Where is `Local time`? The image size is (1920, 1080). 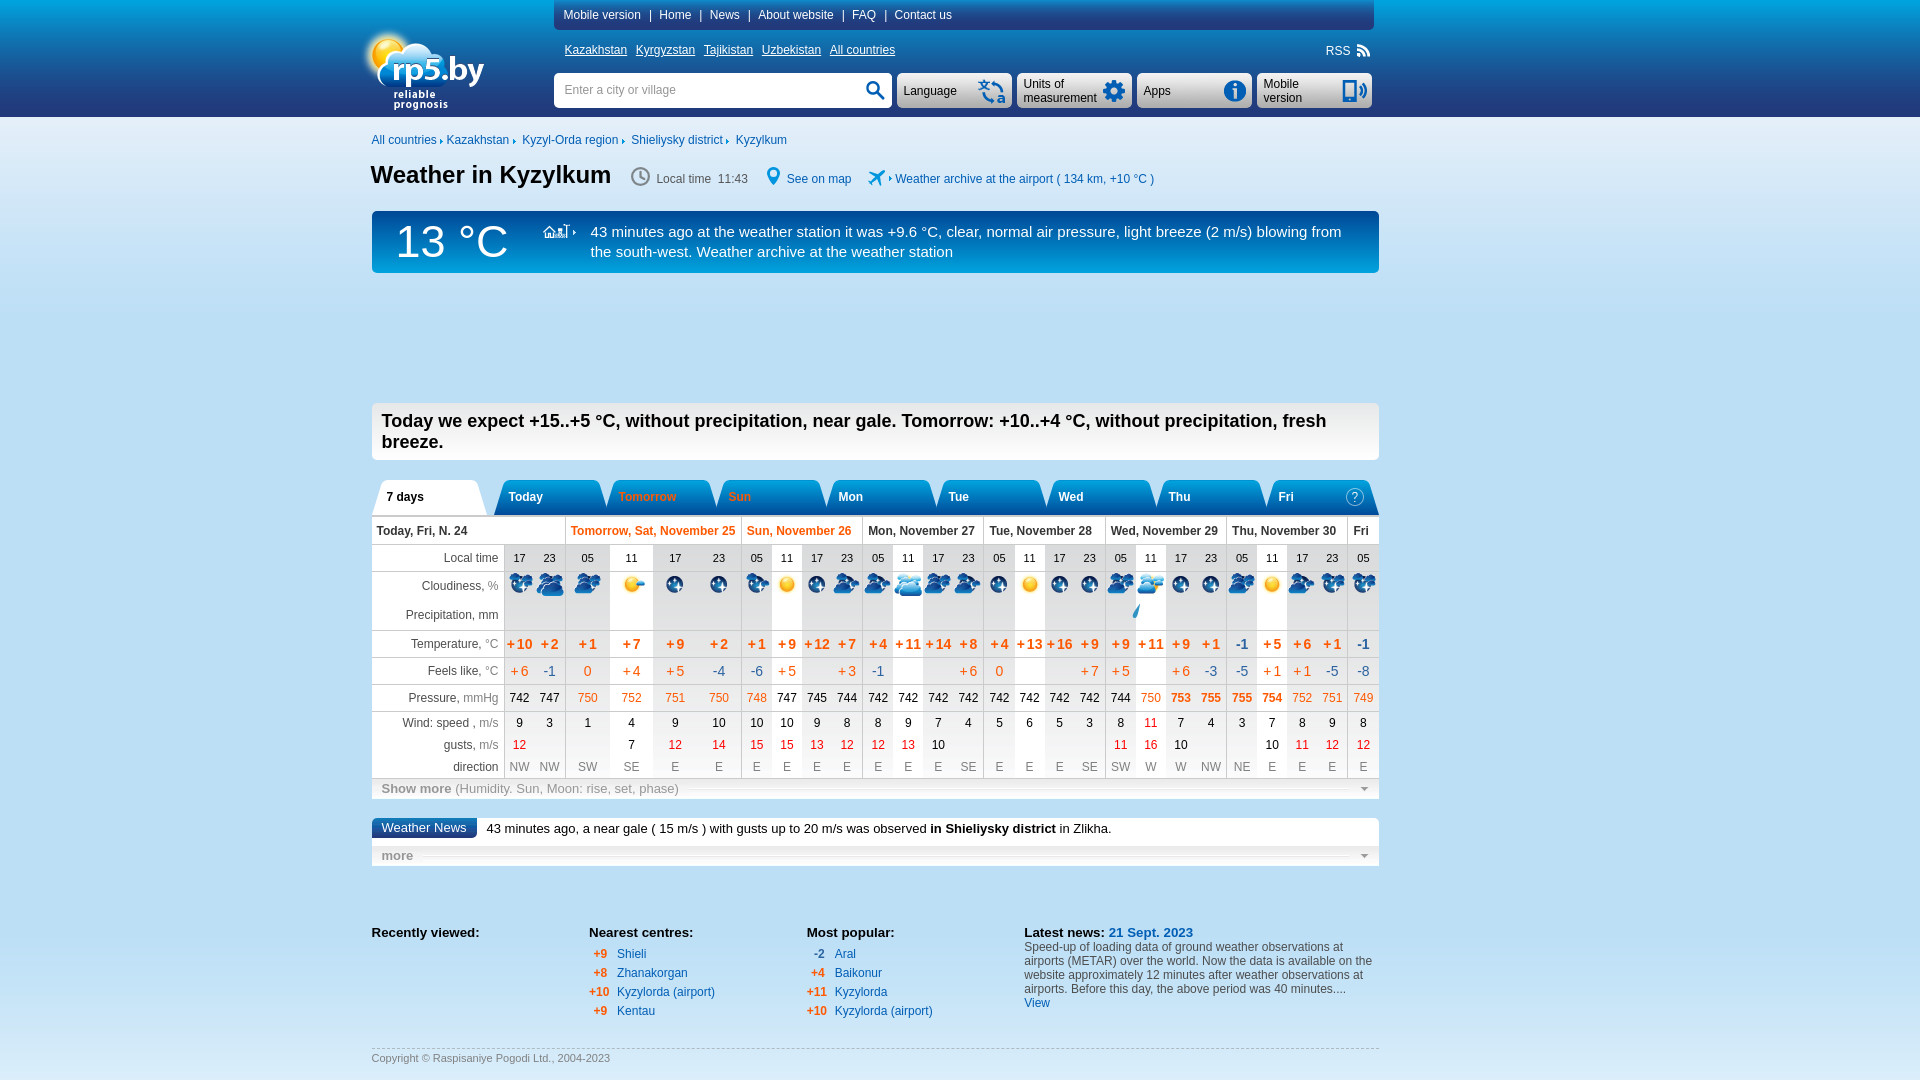 Local time is located at coordinates (472, 558).